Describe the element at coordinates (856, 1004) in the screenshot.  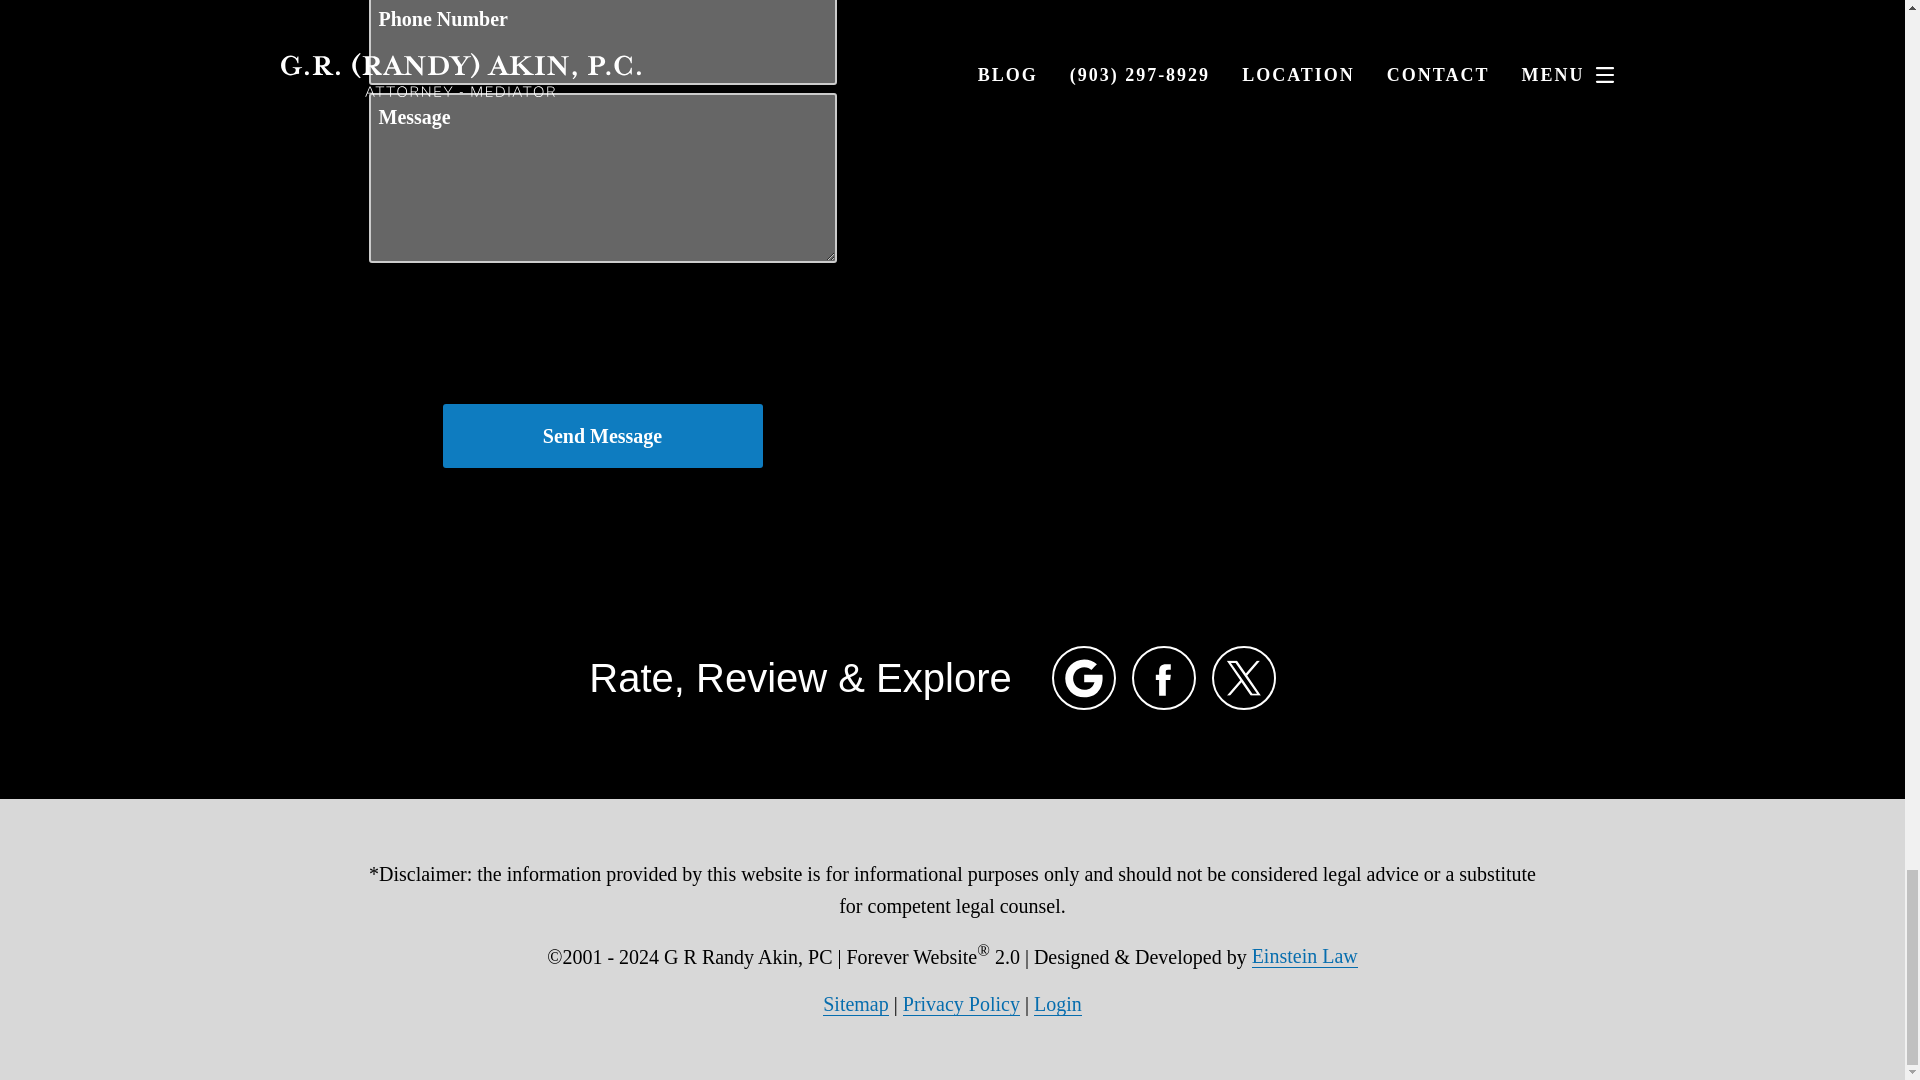
I see `Sitemap` at that location.